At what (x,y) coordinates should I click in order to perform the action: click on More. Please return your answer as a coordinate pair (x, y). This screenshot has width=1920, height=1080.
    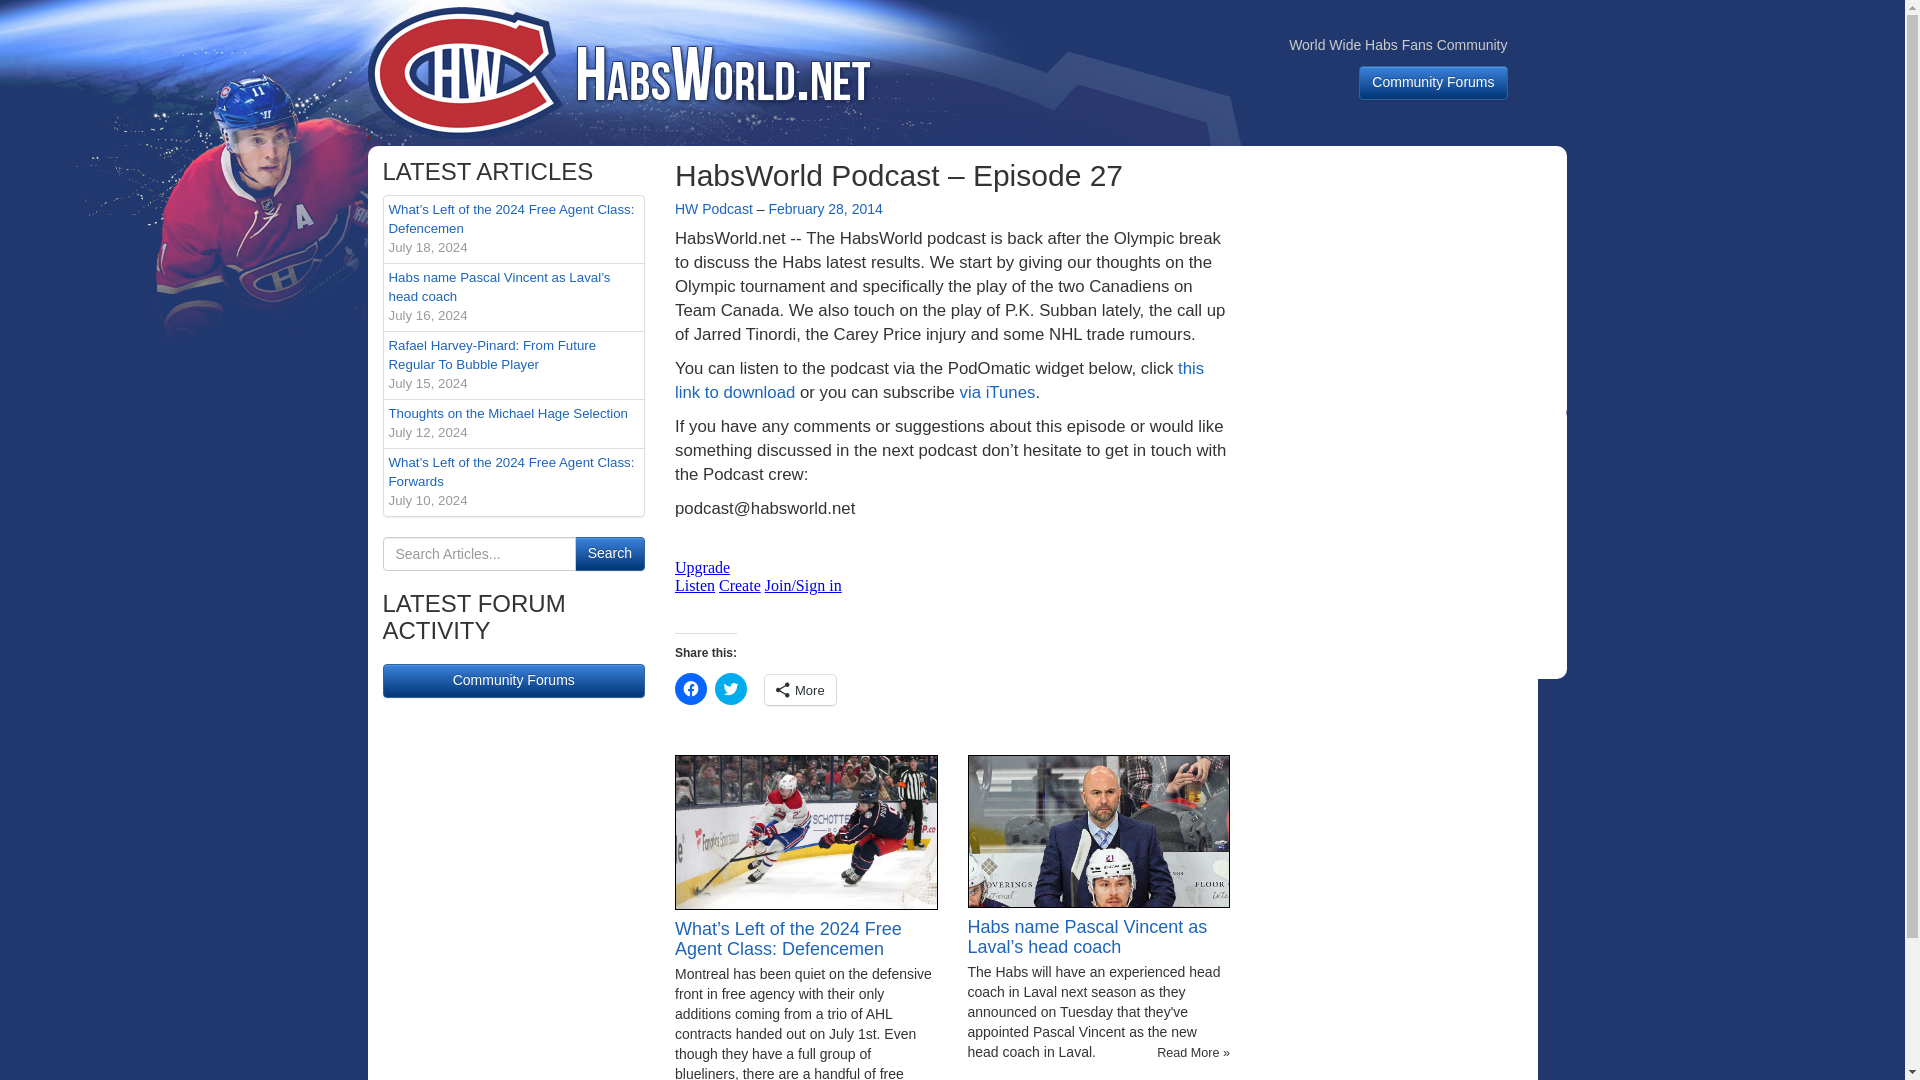
    Looking at the image, I should click on (800, 690).